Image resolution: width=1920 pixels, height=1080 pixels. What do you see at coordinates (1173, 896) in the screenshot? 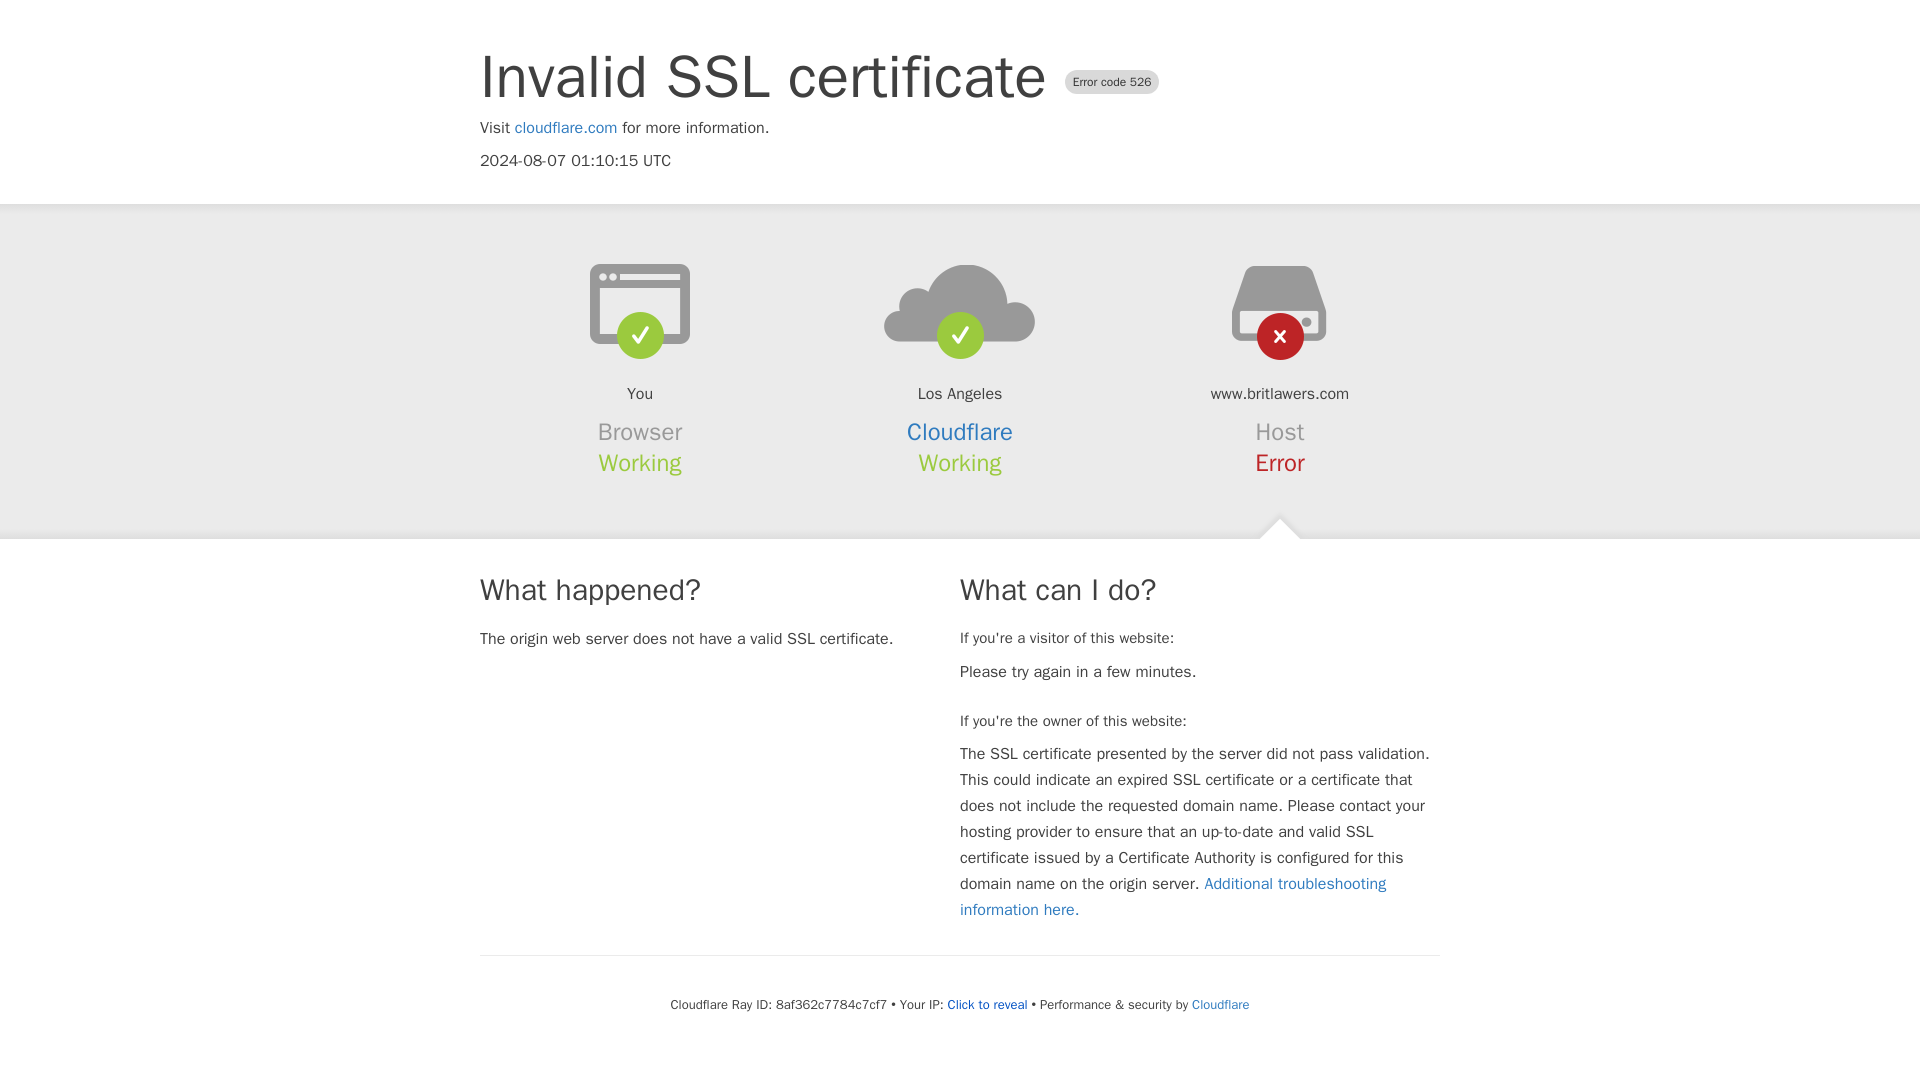
I see `Additional troubleshooting information here.` at bounding box center [1173, 896].